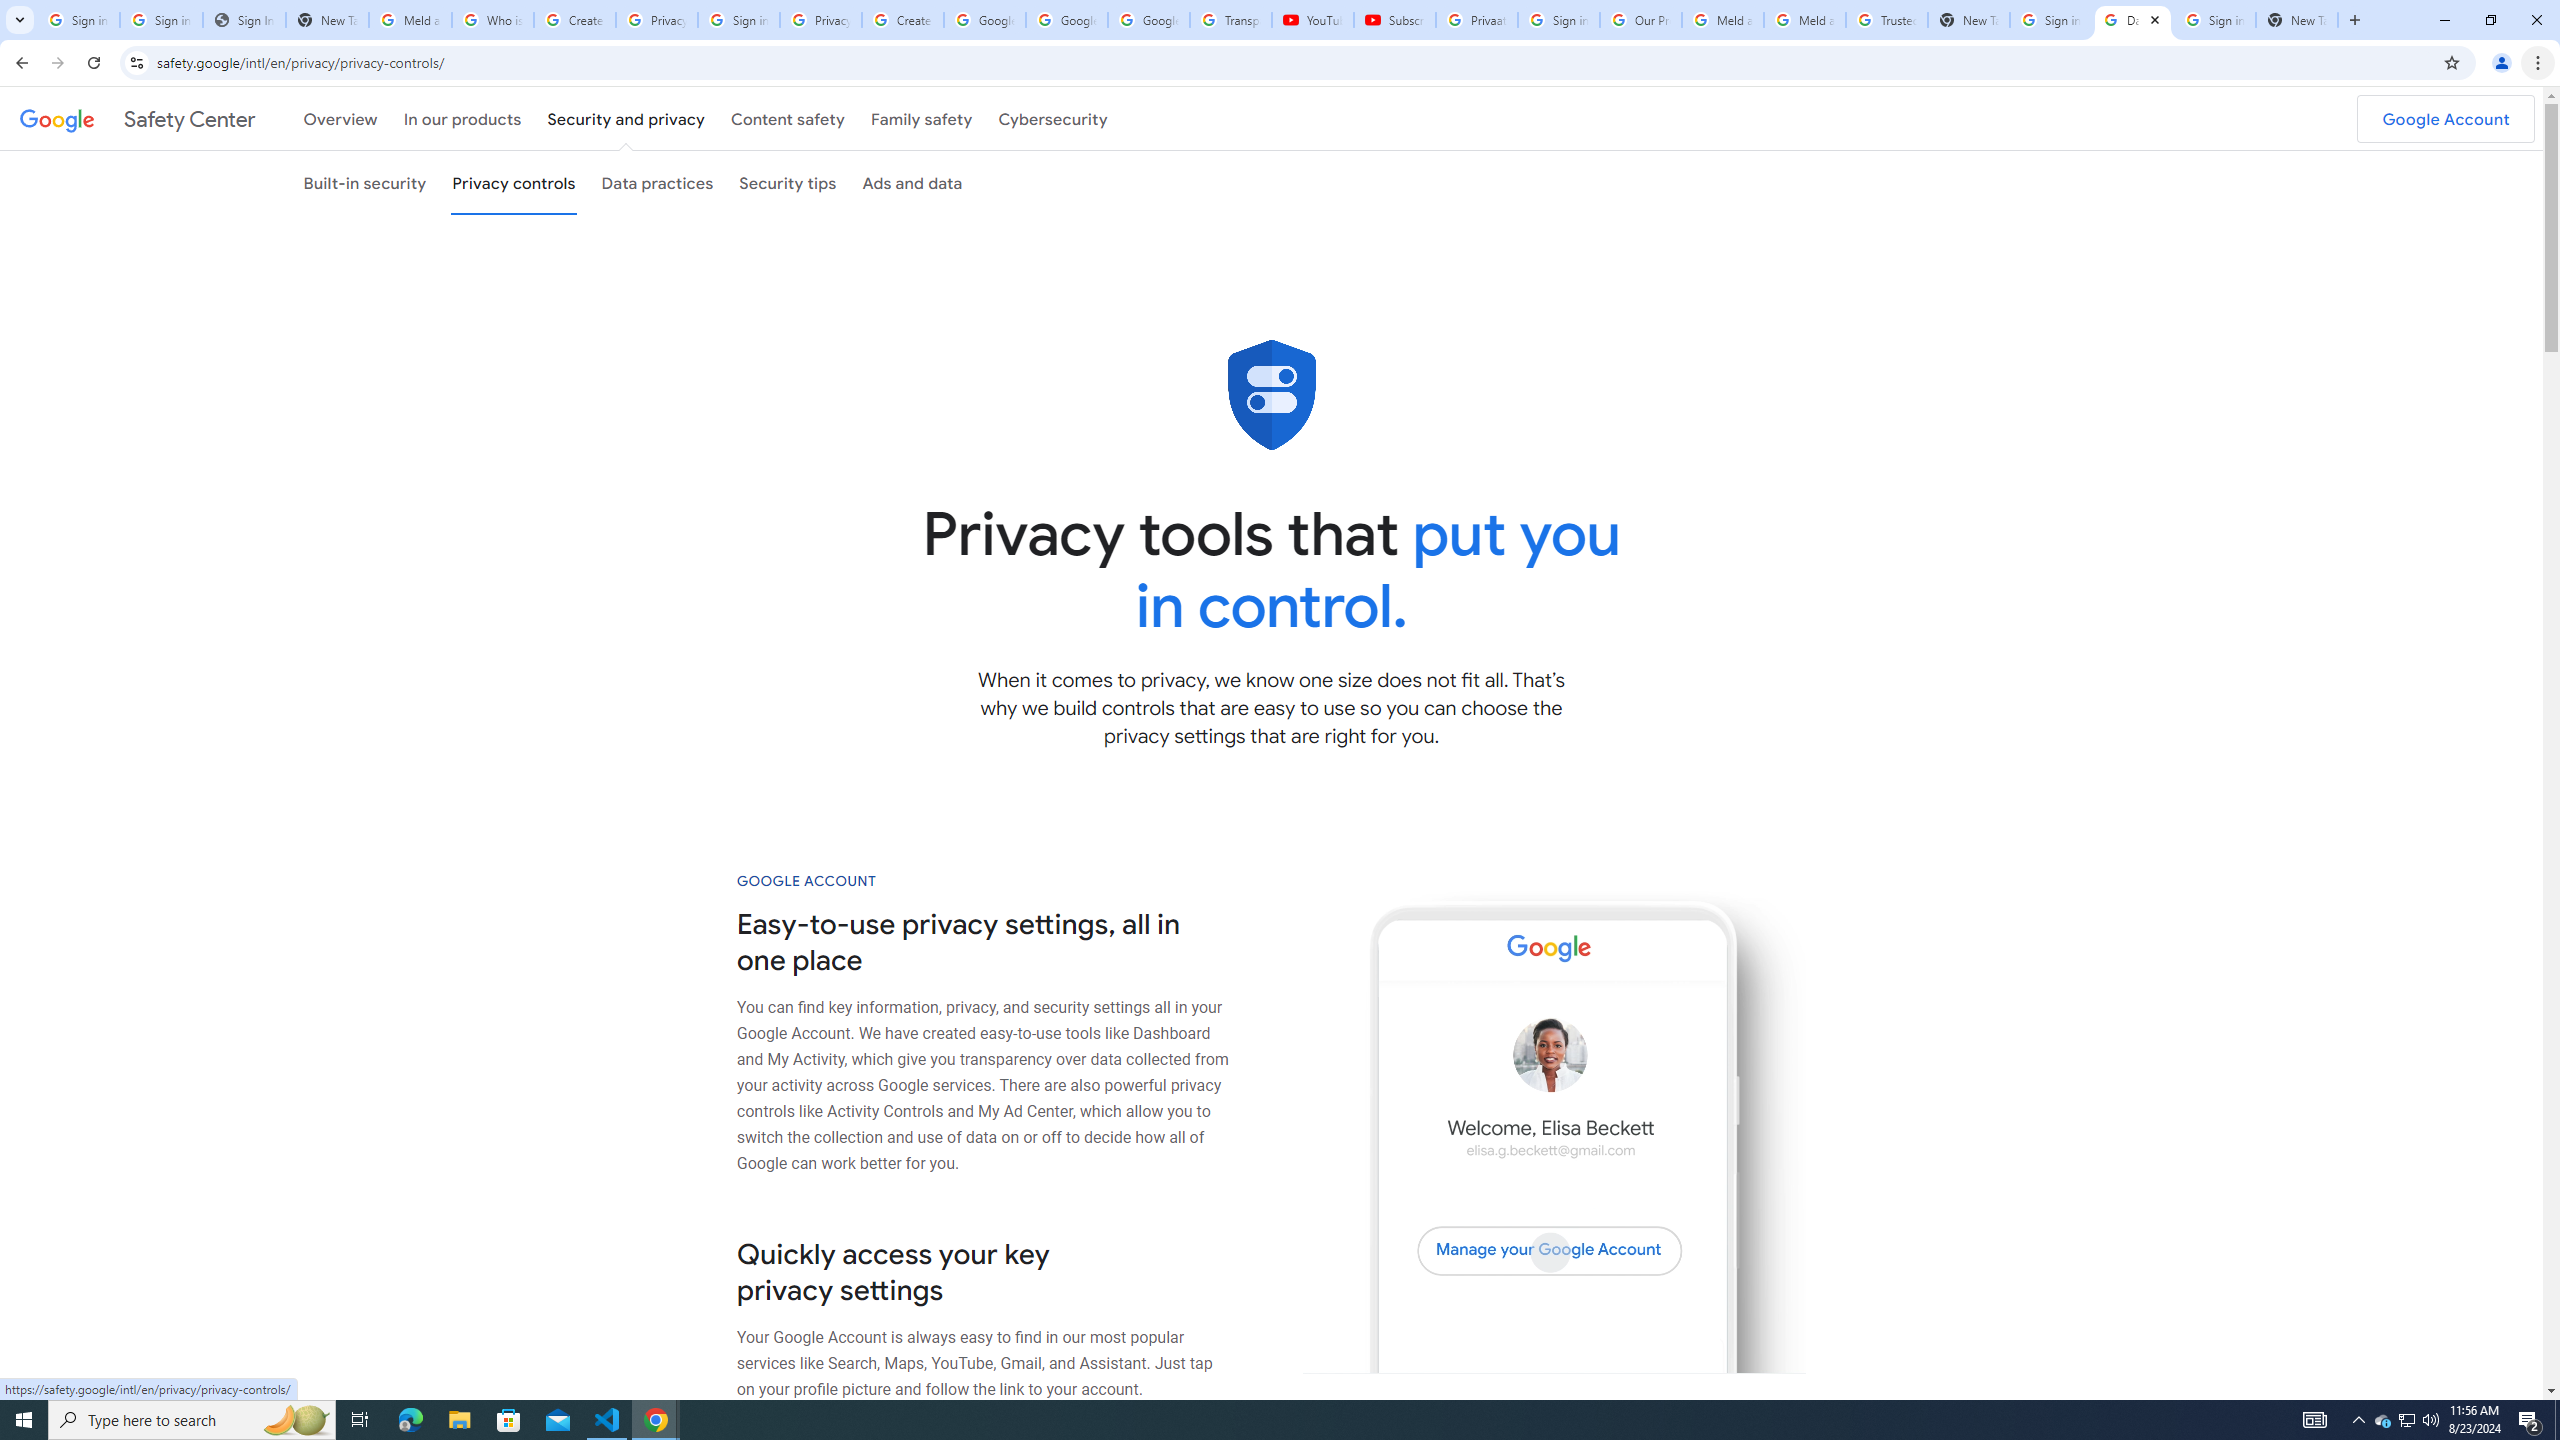  Describe the element at coordinates (2051, 20) in the screenshot. I see `Sign in - Google Accounts` at that location.